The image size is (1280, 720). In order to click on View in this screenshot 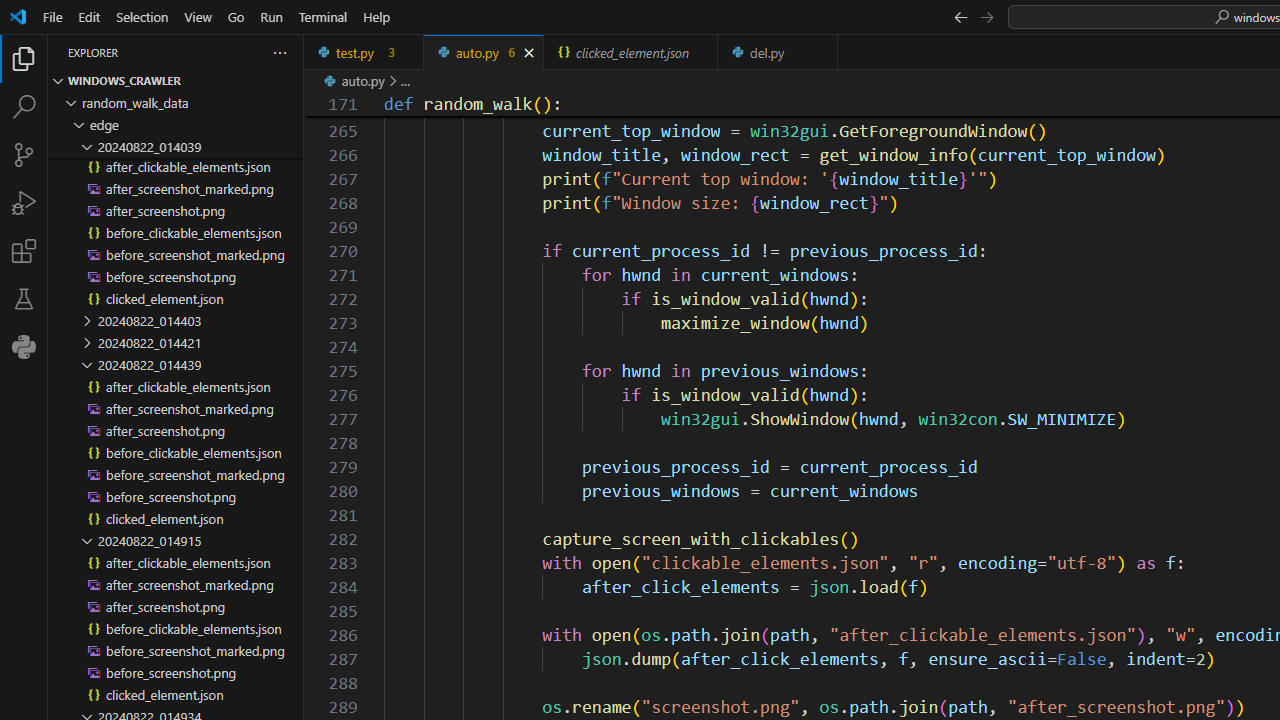, I will do `click(198, 16)`.